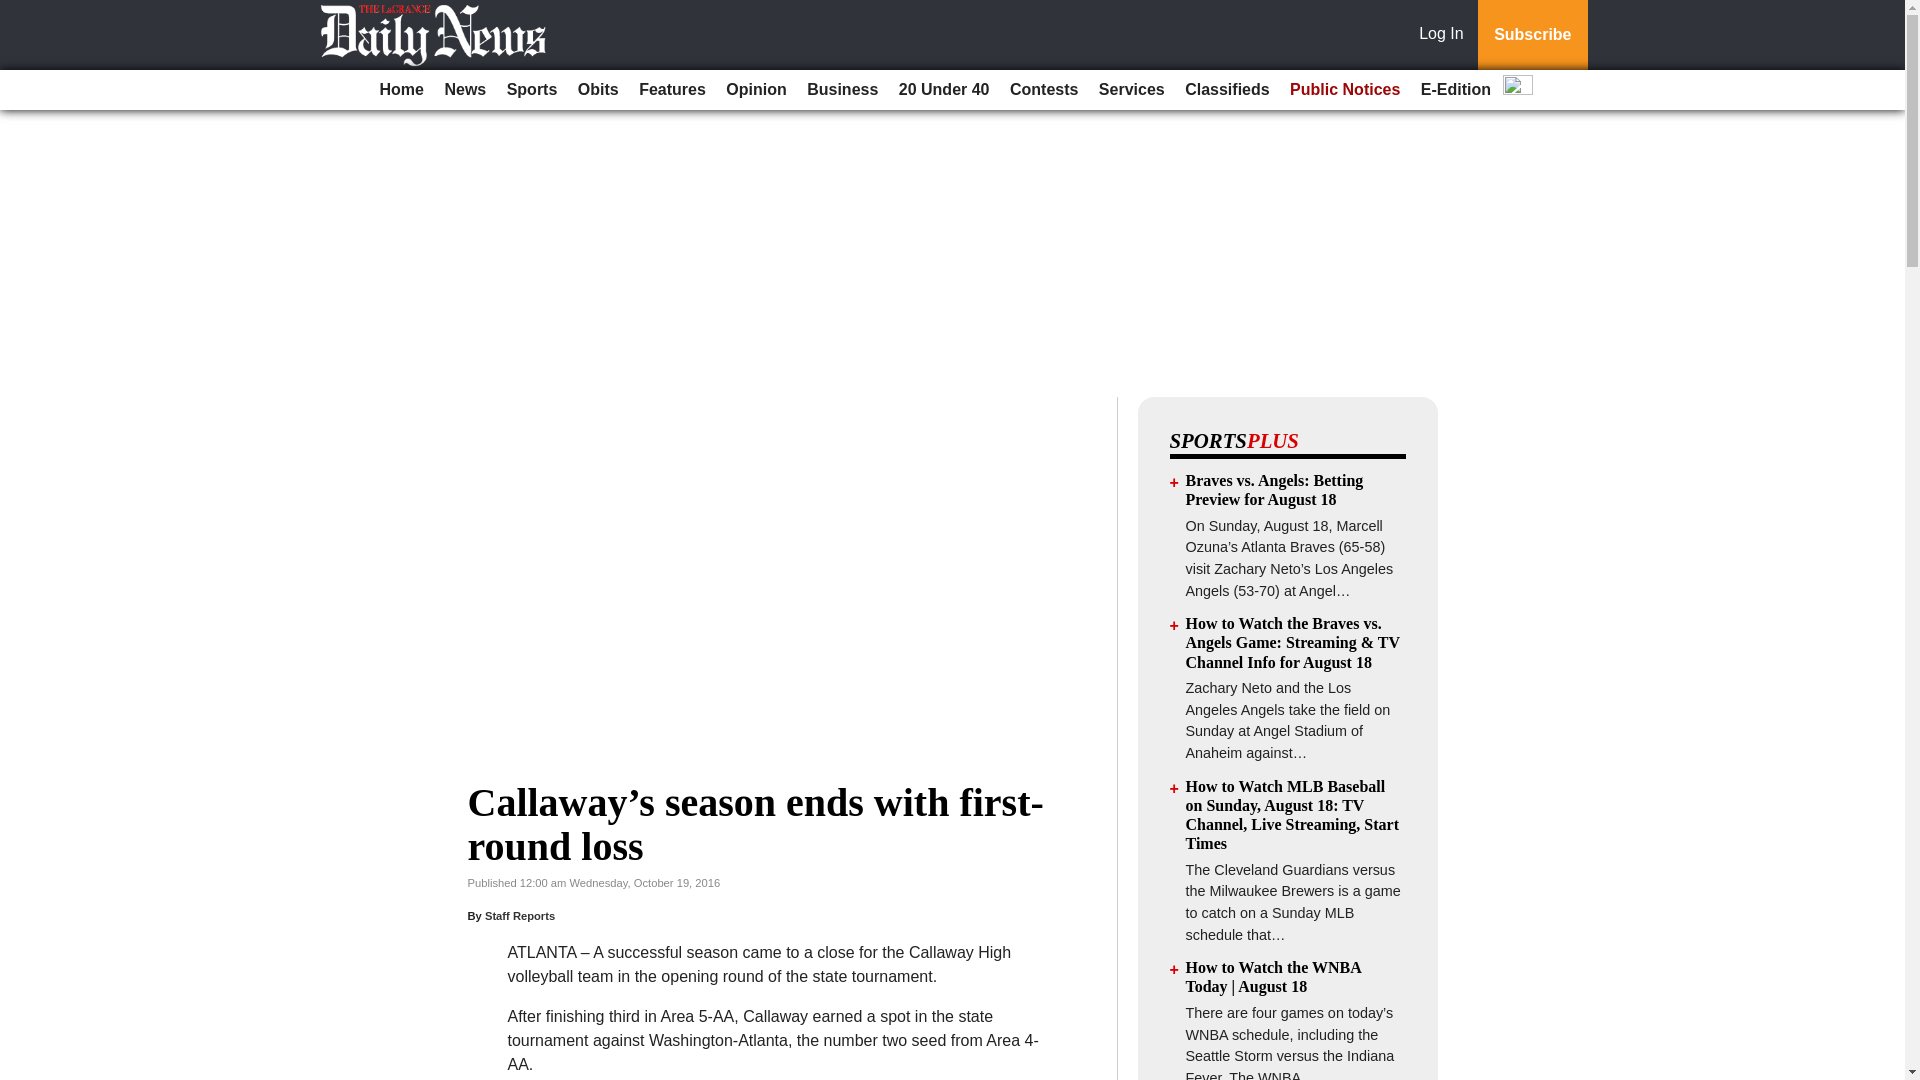 The width and height of the screenshot is (1920, 1080). What do you see at coordinates (944, 90) in the screenshot?
I see `20 Under 40` at bounding box center [944, 90].